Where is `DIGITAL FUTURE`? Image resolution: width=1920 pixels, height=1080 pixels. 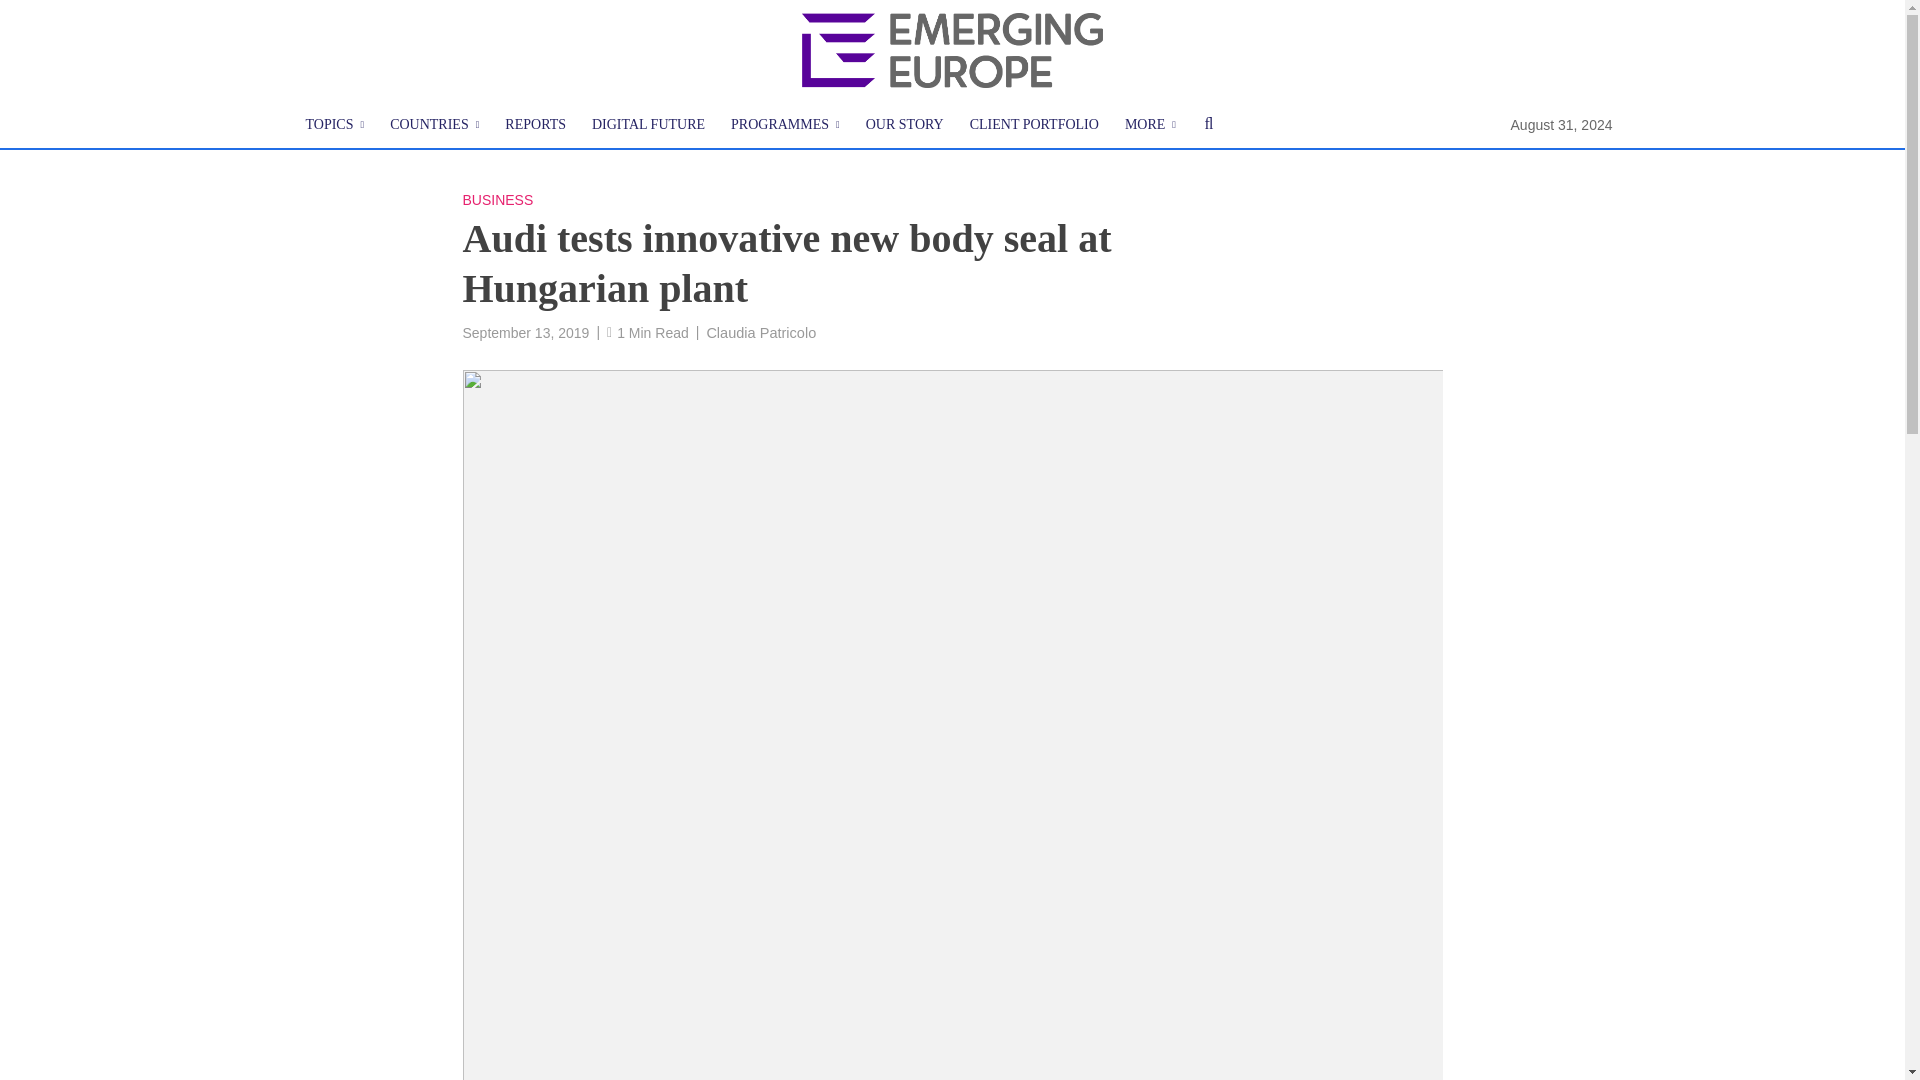
DIGITAL FUTURE is located at coordinates (648, 125).